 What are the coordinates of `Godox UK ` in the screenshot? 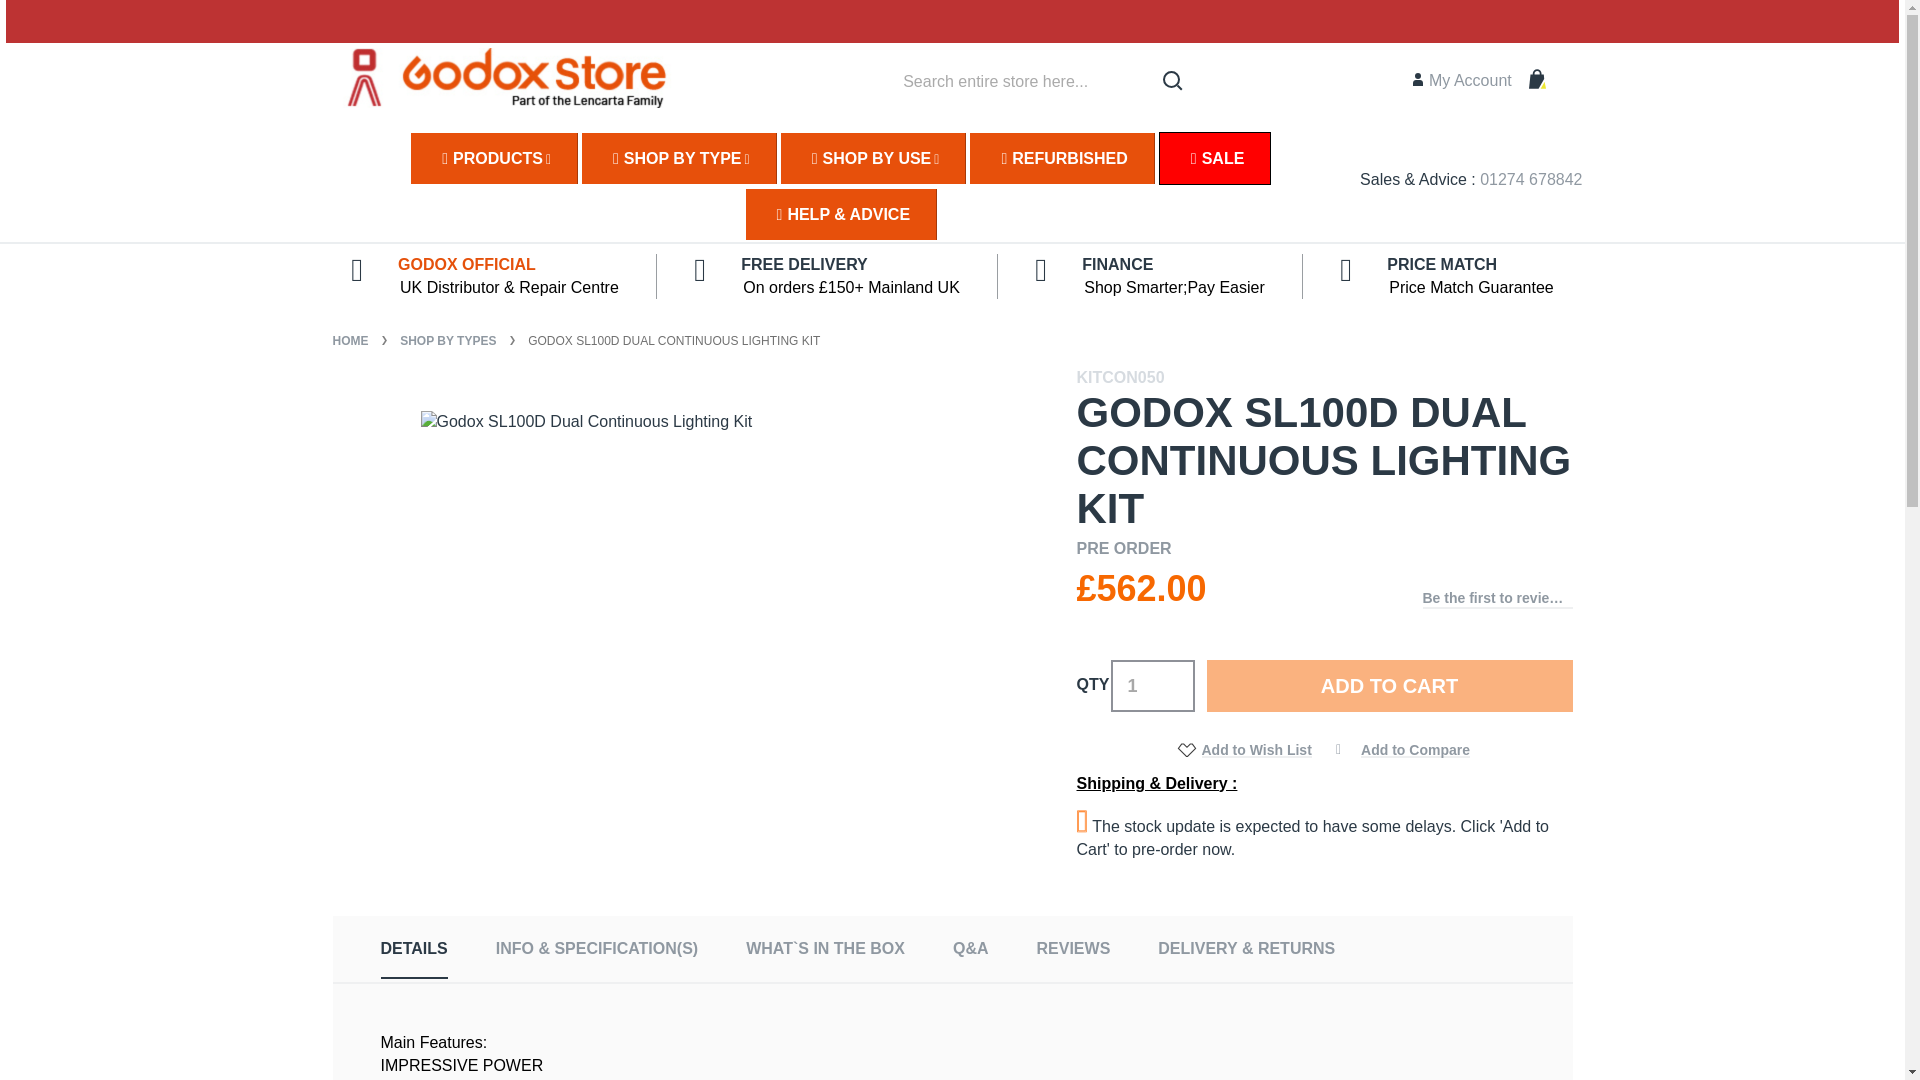 It's located at (510, 80).